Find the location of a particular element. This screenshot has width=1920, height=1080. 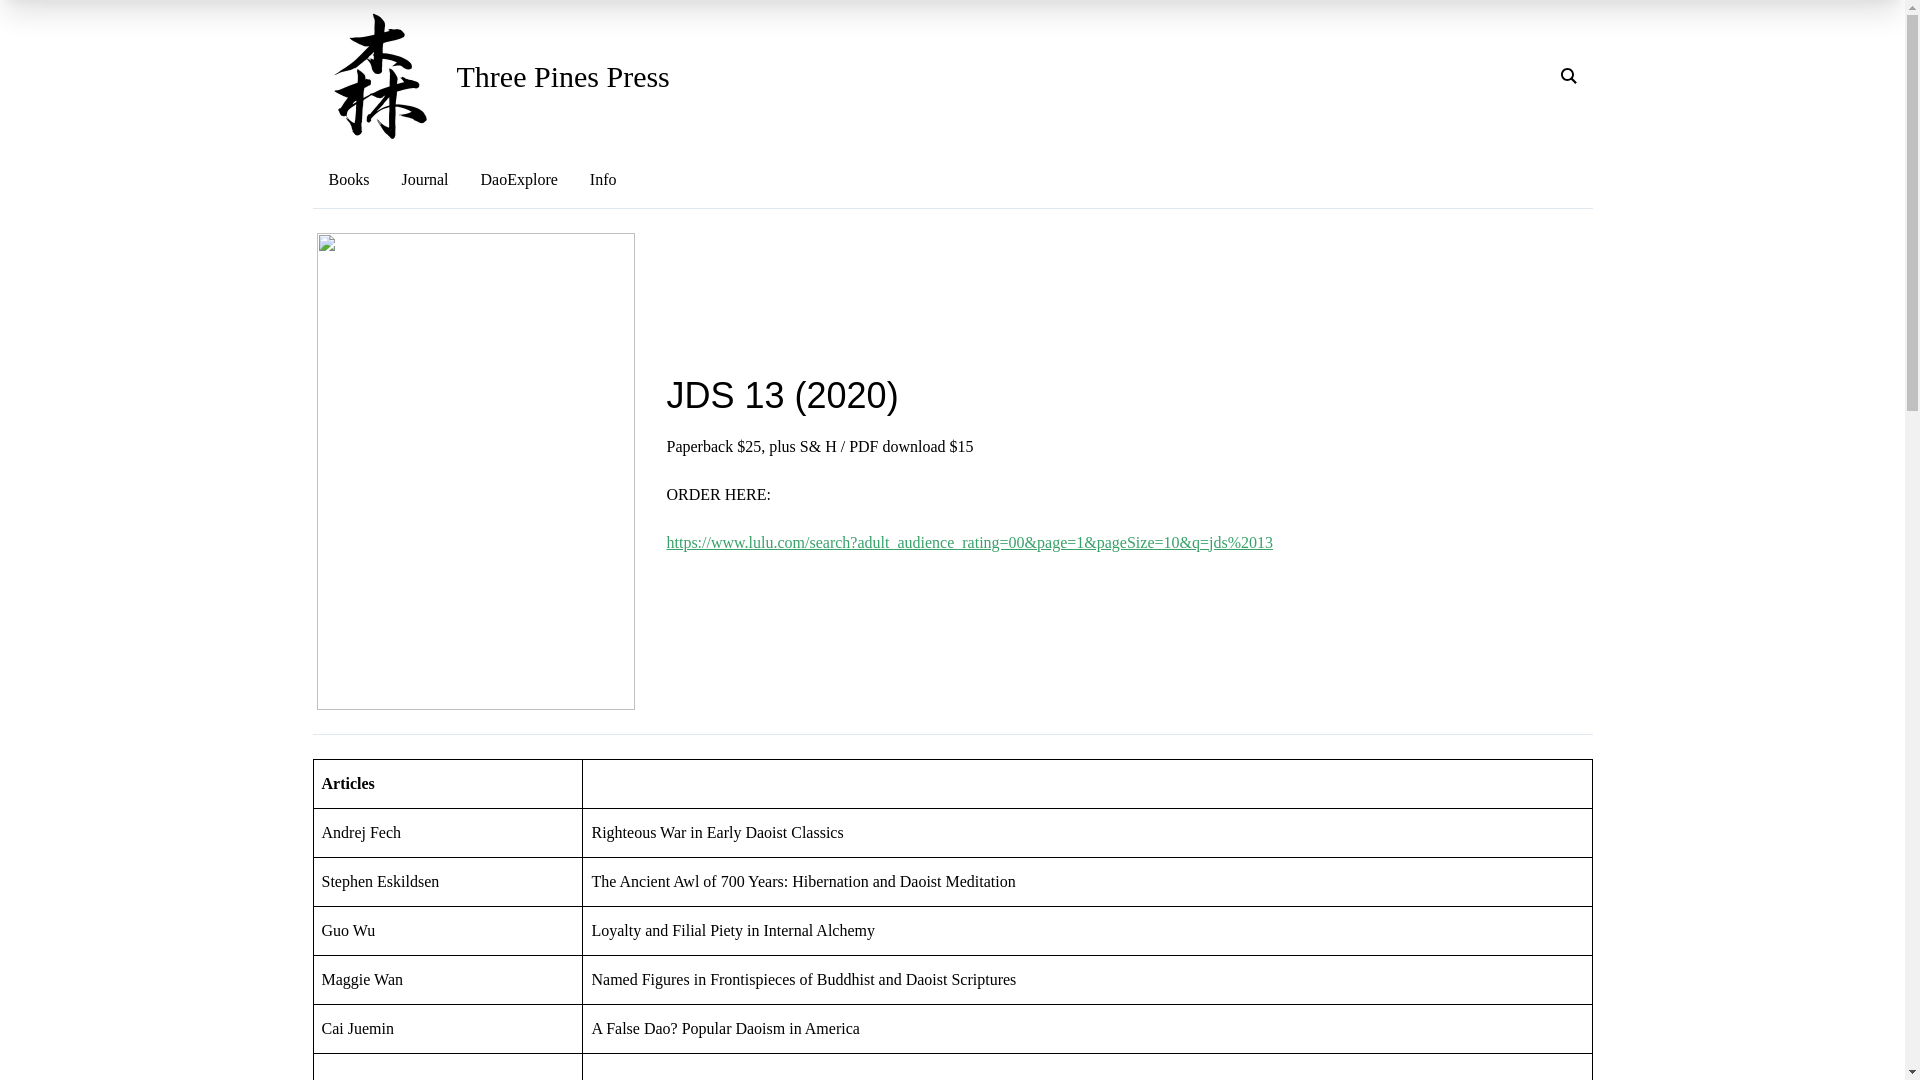

Info is located at coordinates (604, 179).